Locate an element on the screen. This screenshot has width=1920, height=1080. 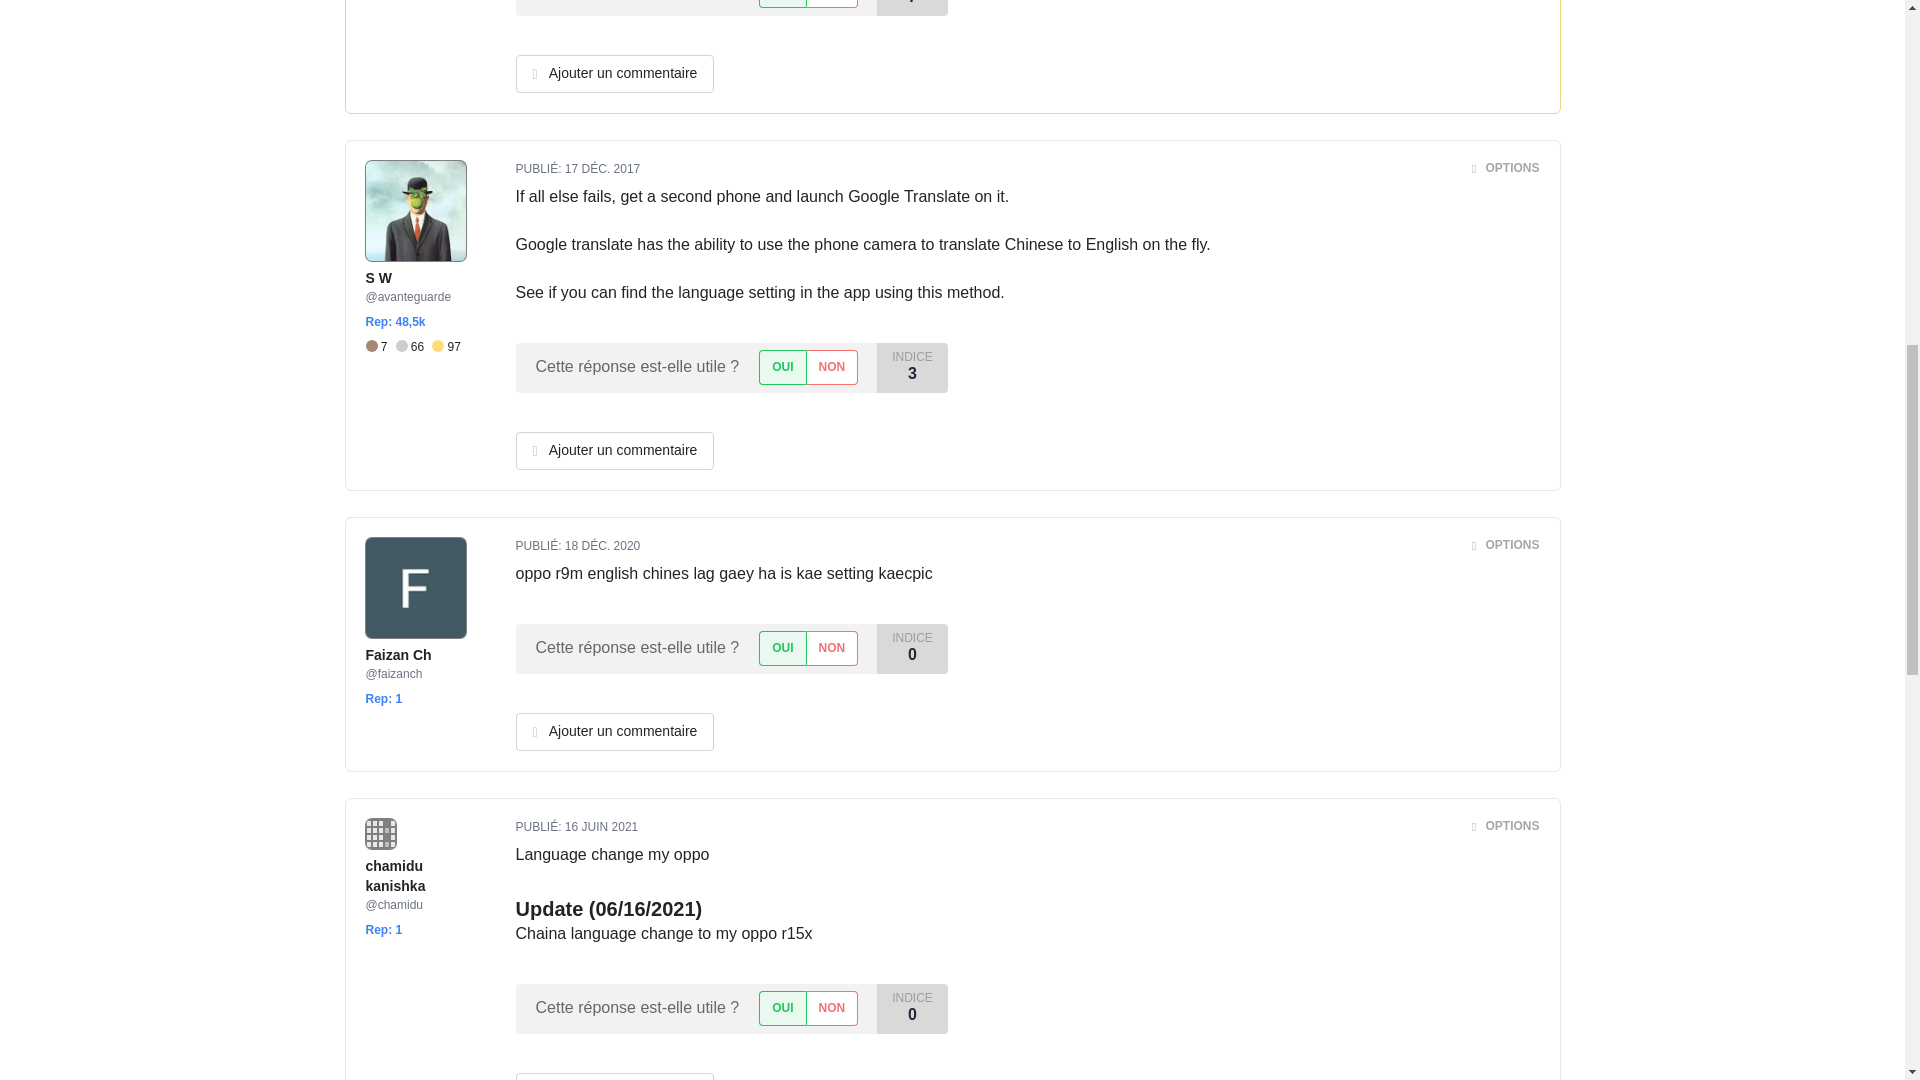
66 badges Argent is located at coordinates (414, 348).